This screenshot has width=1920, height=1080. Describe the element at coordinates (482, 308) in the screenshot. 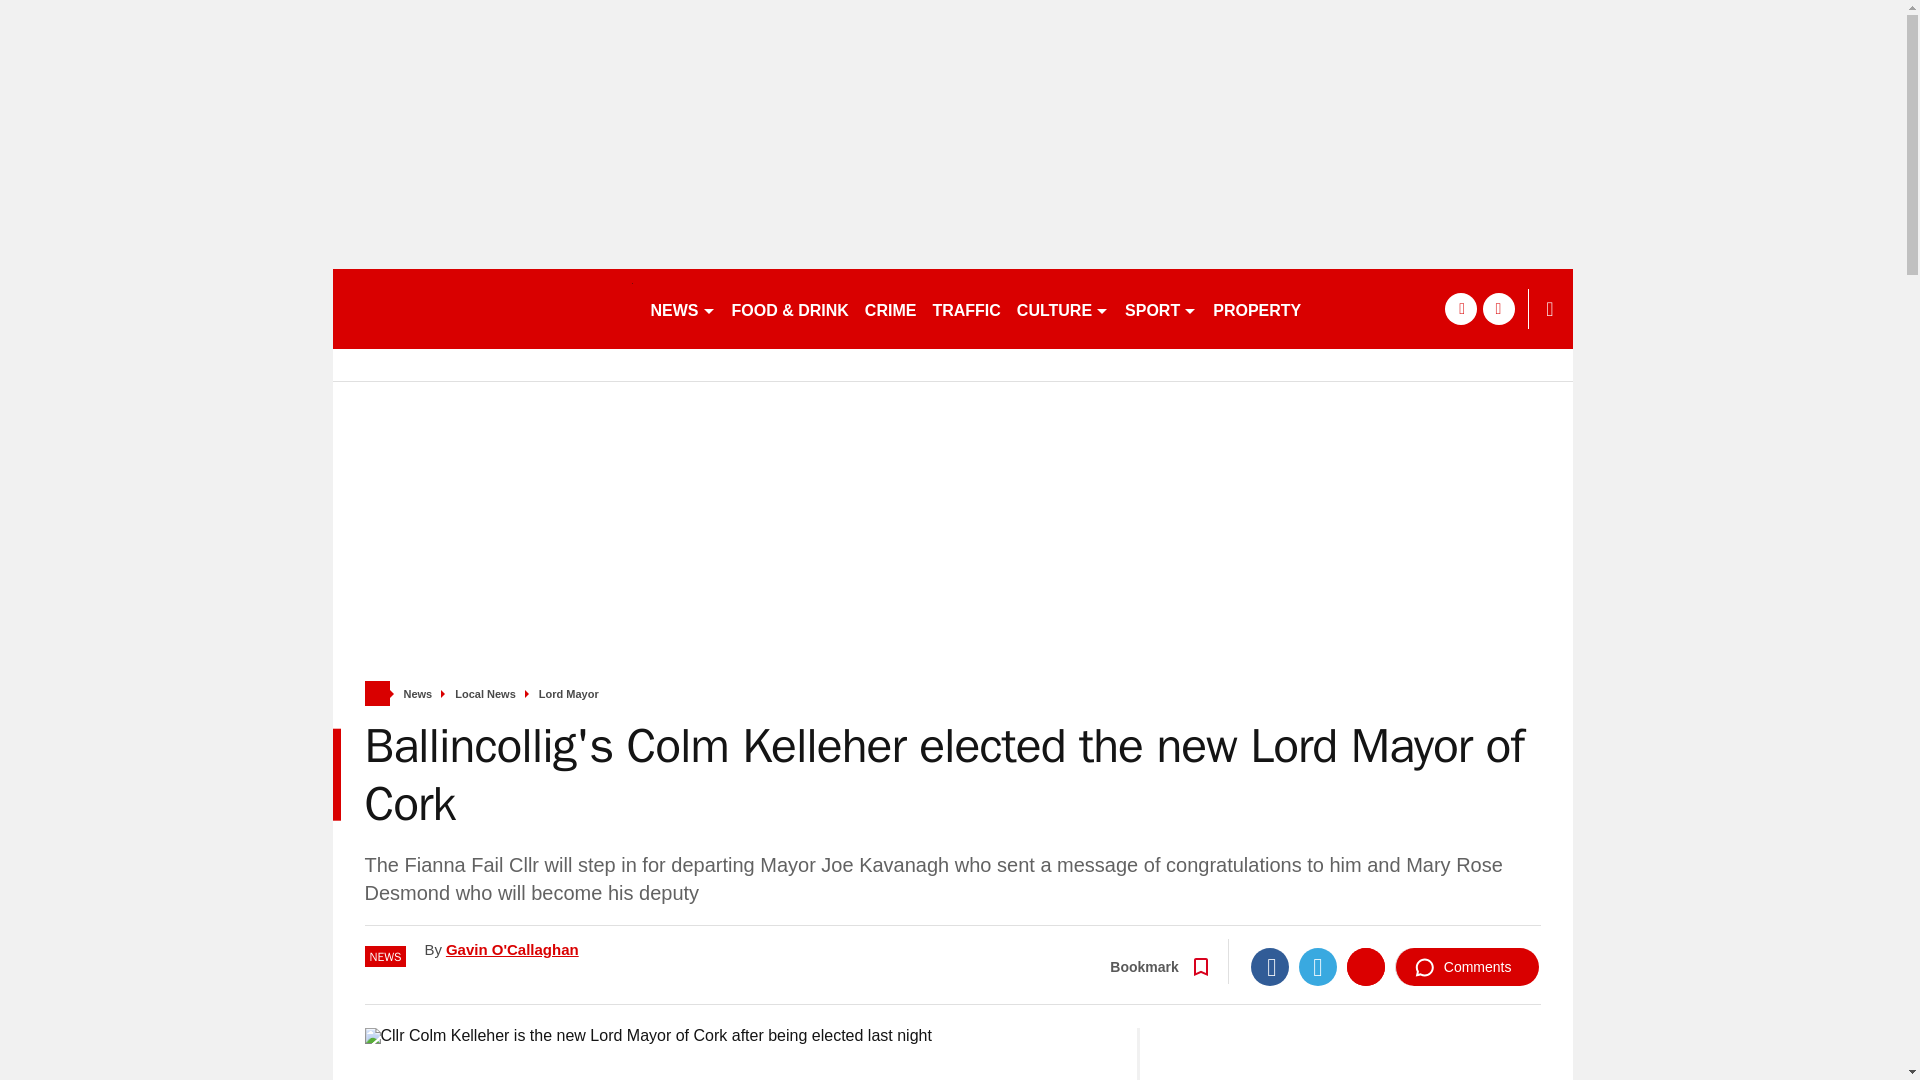

I see `corklive` at that location.